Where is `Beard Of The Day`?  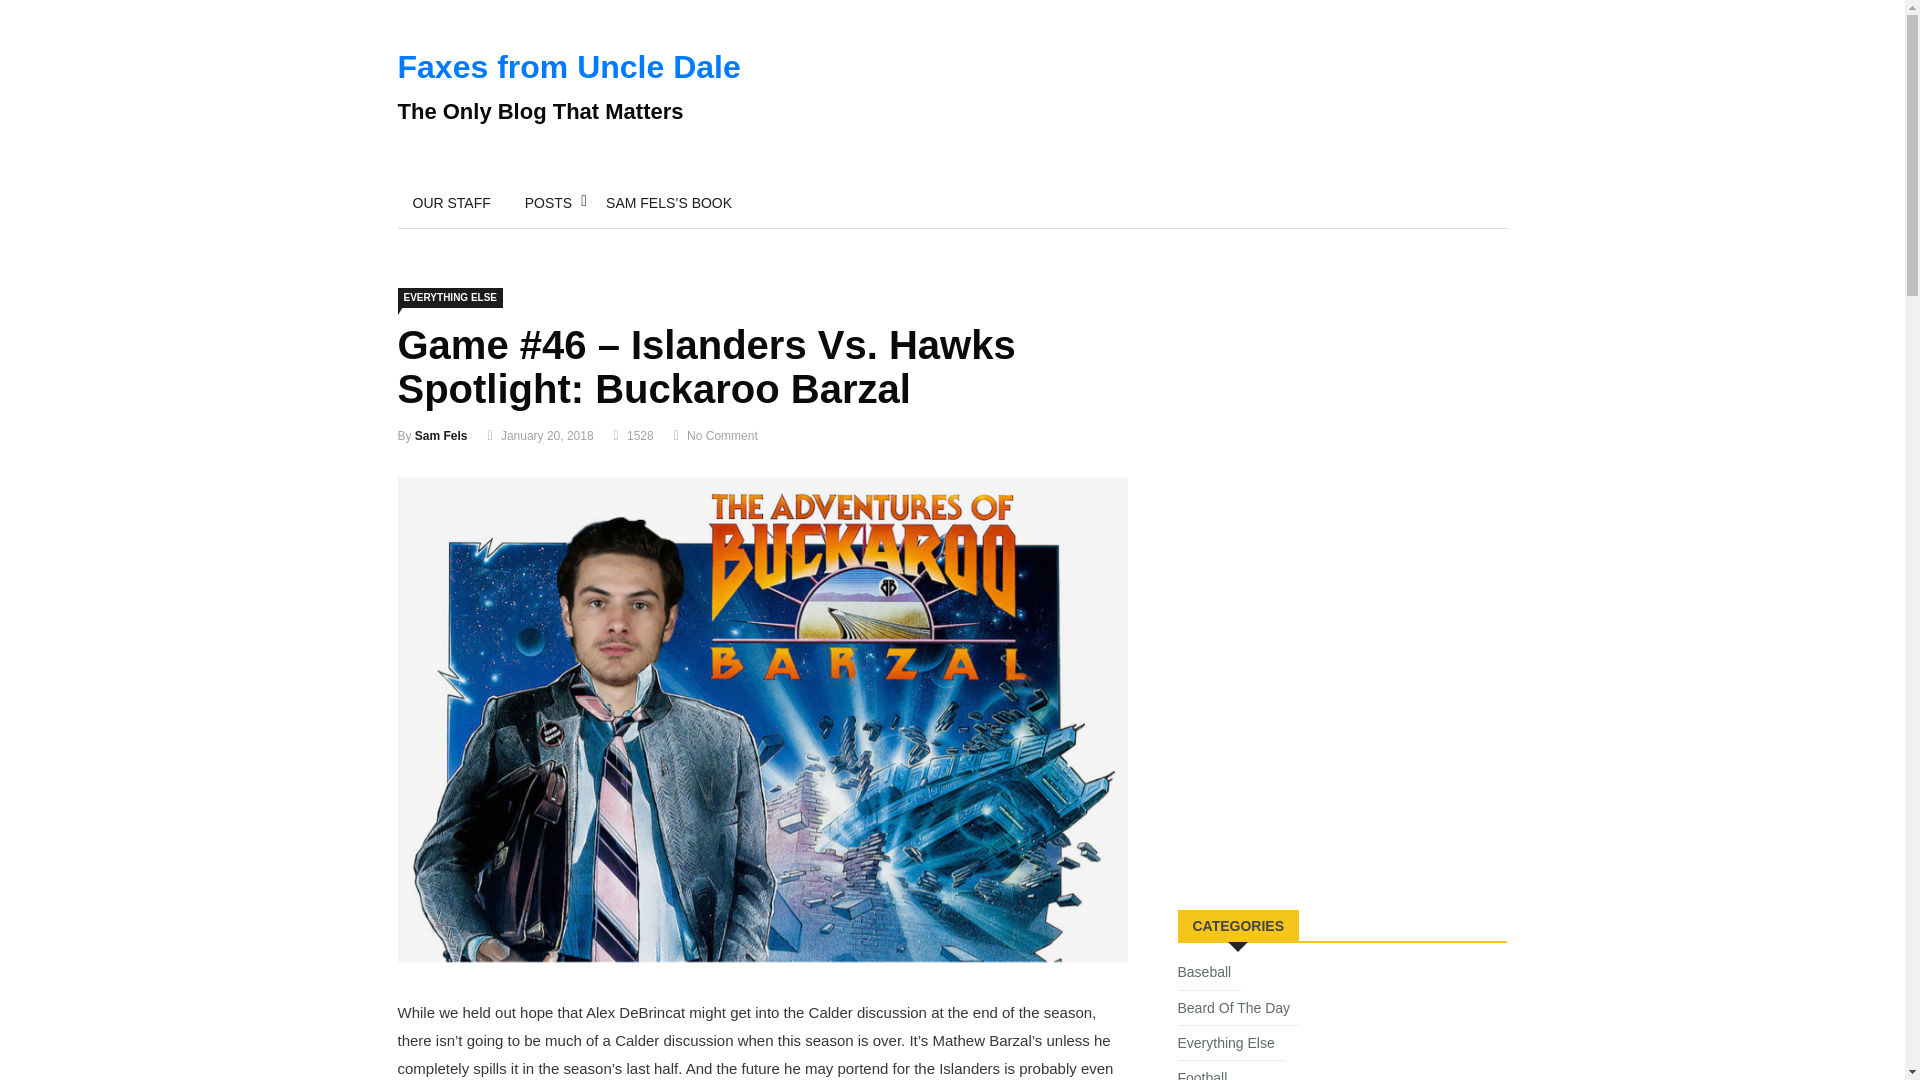 Beard Of The Day is located at coordinates (1240, 1012).